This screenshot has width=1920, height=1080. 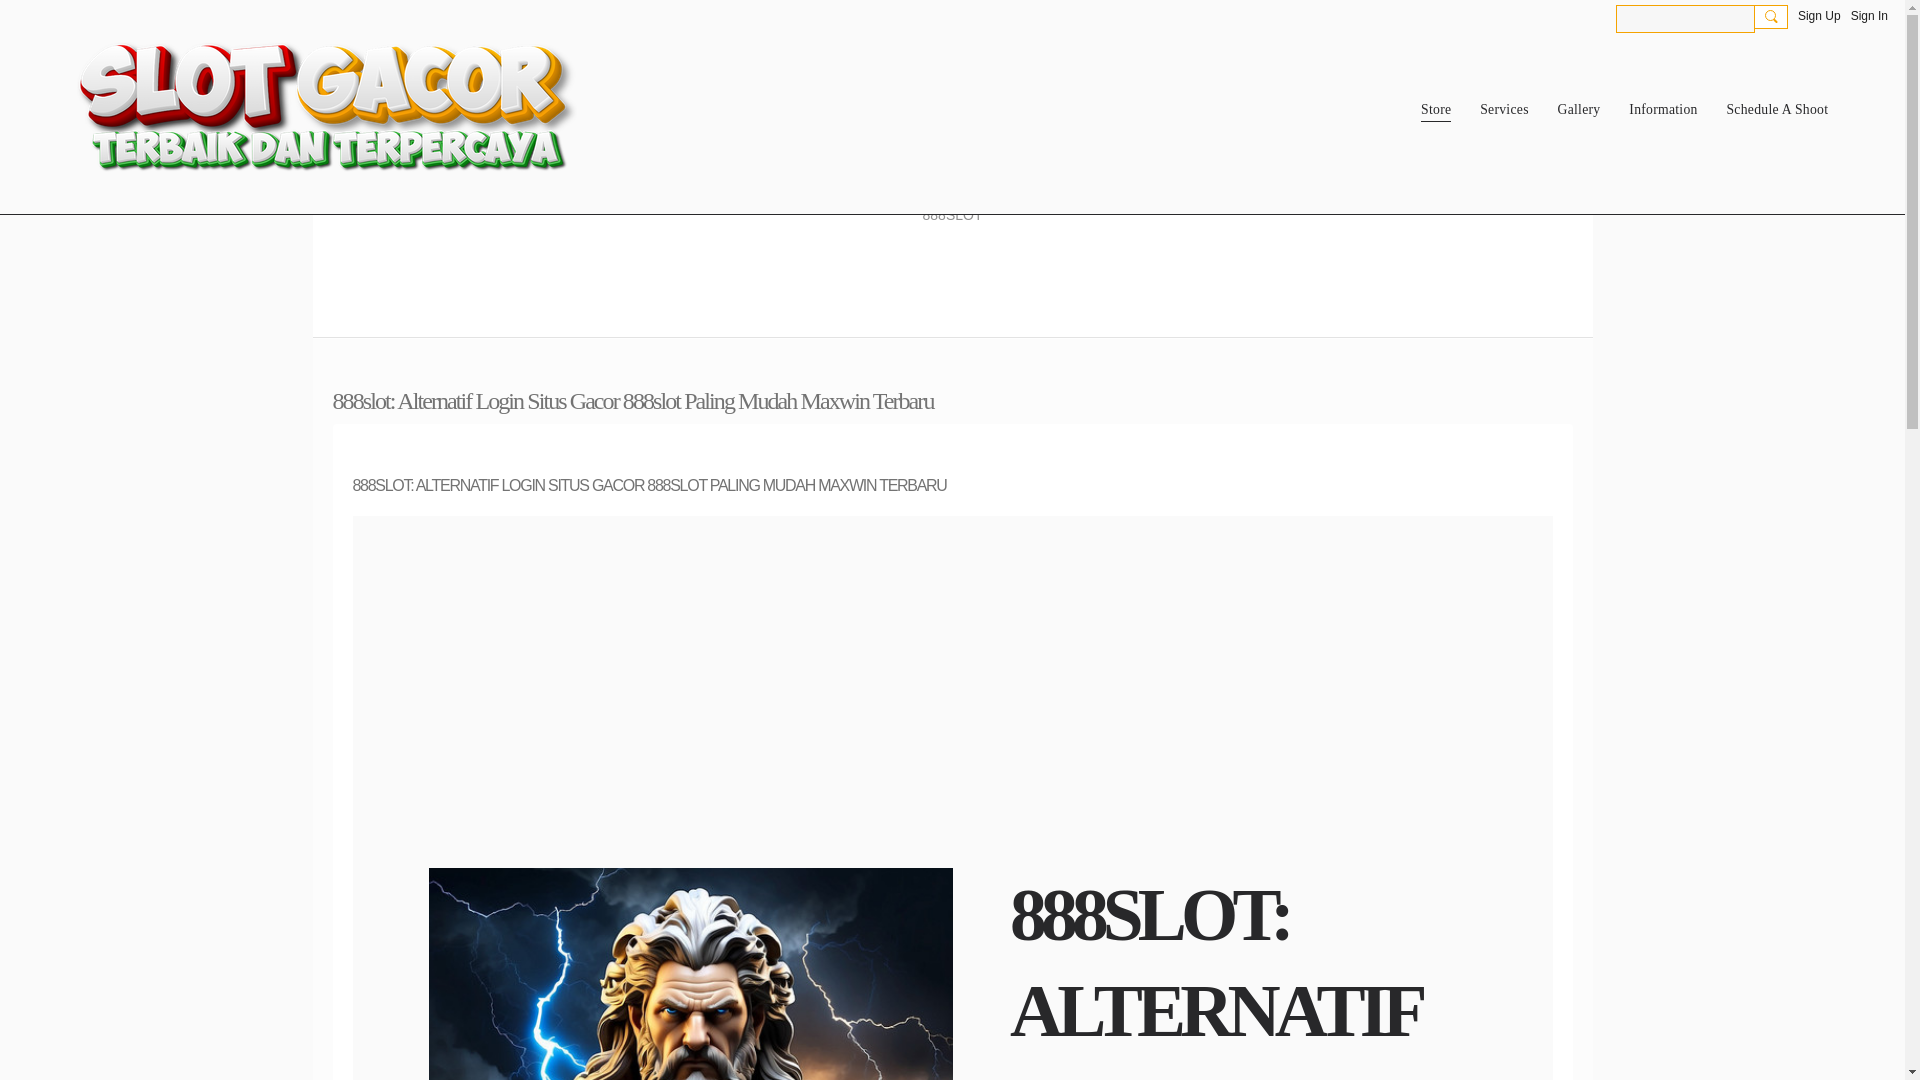 I want to click on NATIONALTHEATREWALES, so click(x=953, y=146).